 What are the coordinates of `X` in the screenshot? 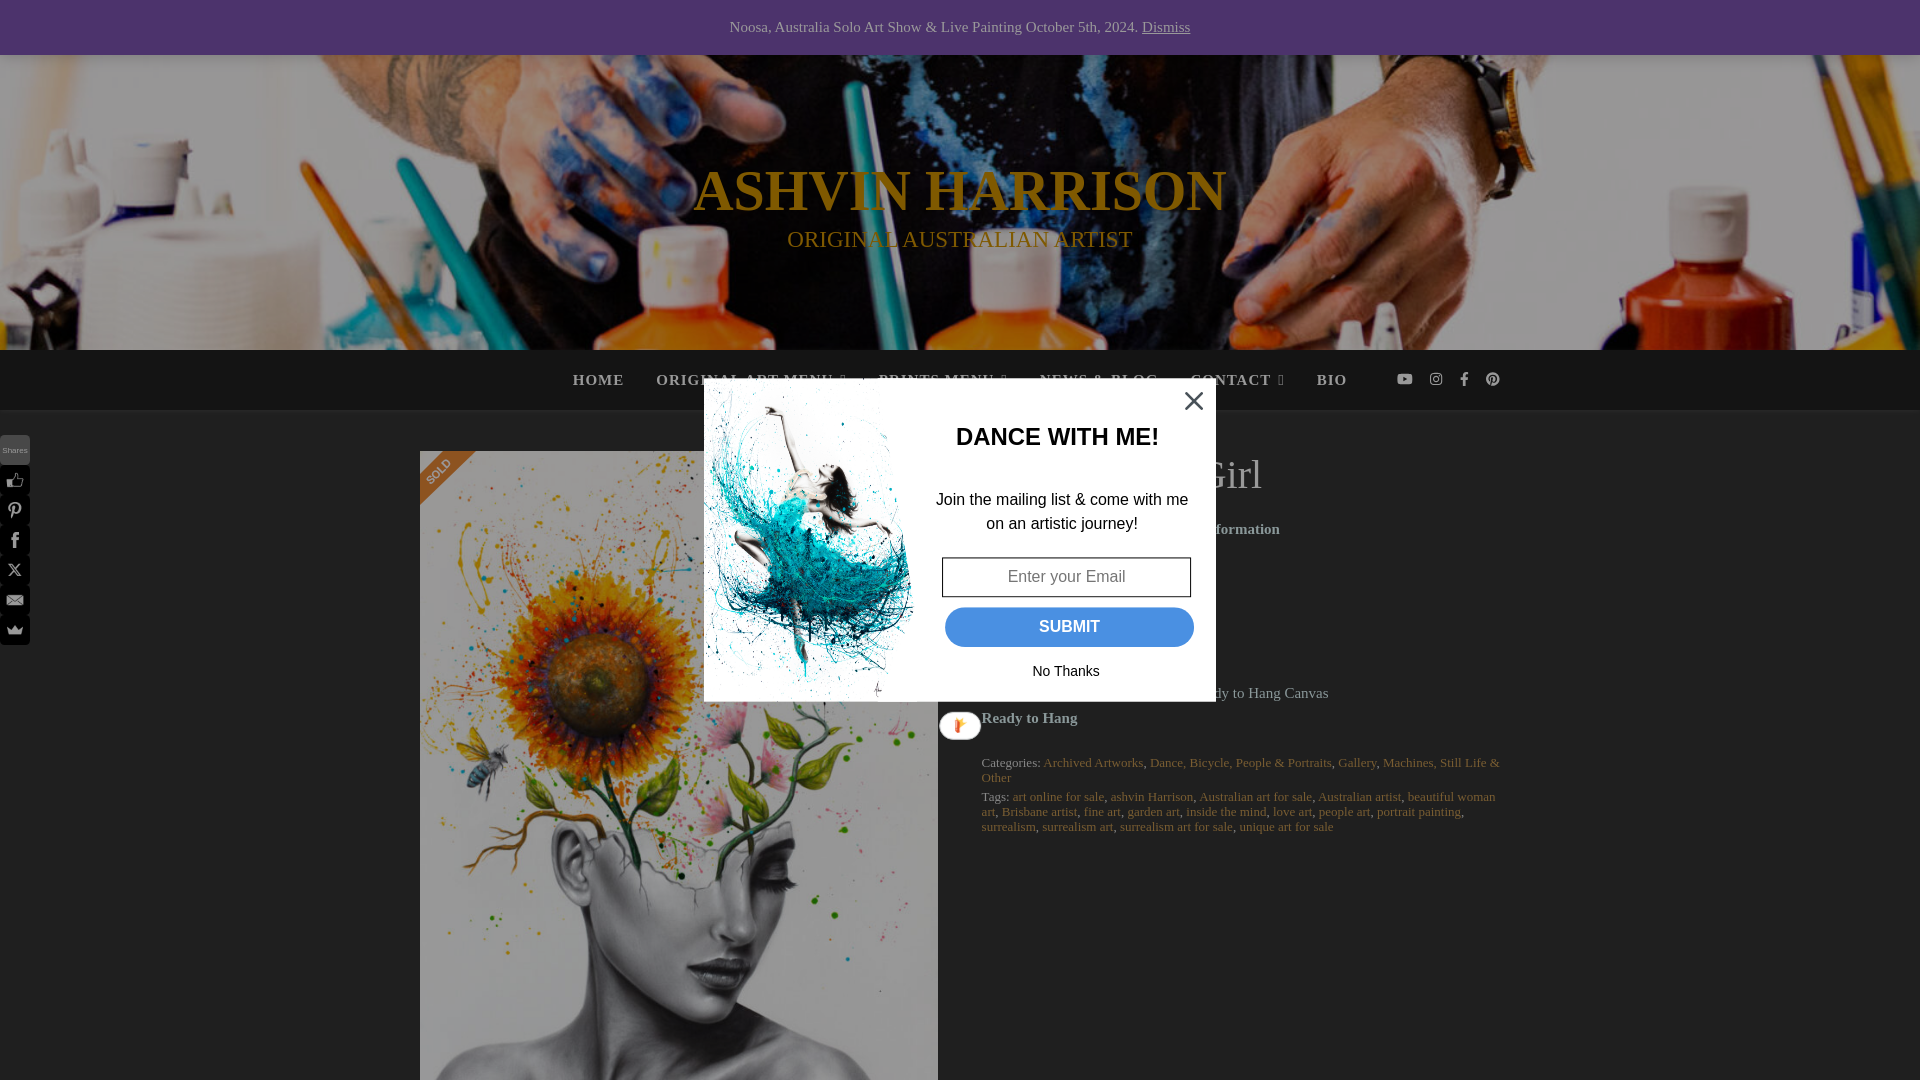 It's located at (15, 570).